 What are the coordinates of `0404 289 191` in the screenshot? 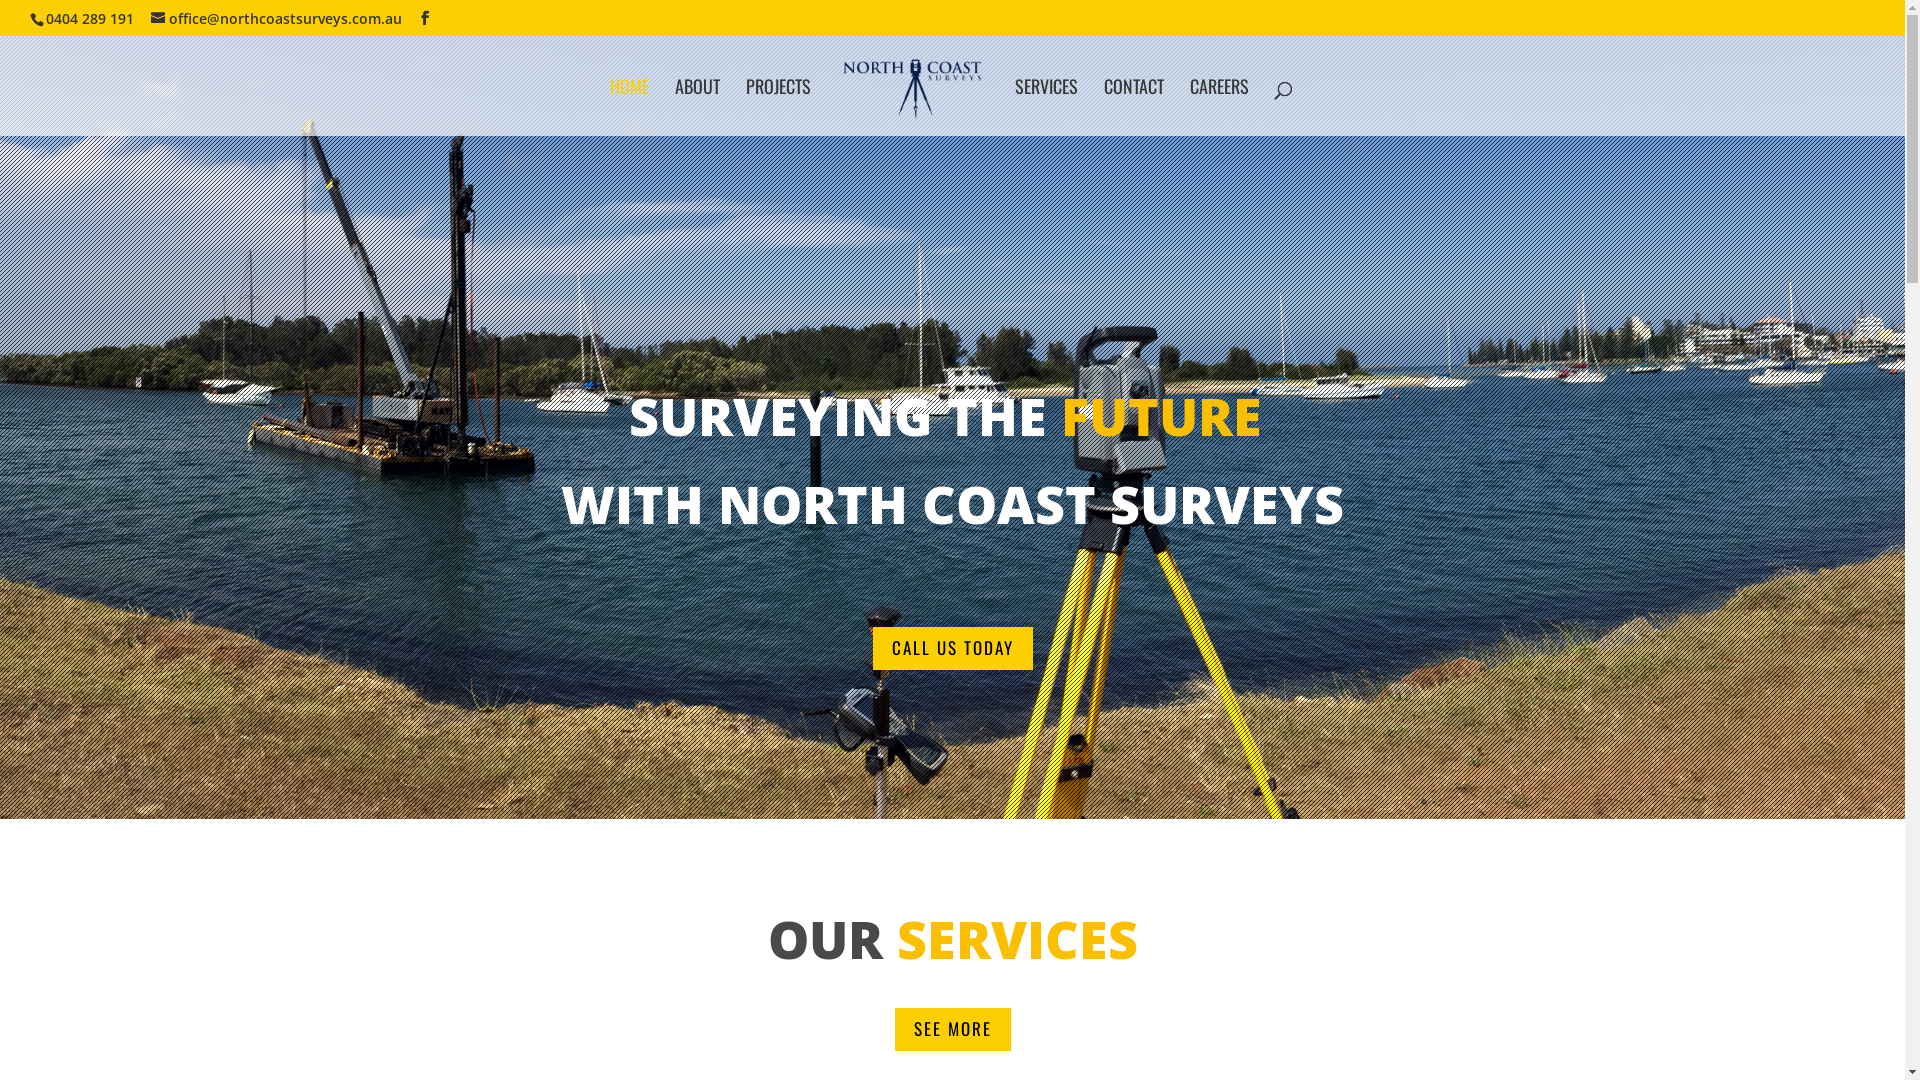 It's located at (90, 18).